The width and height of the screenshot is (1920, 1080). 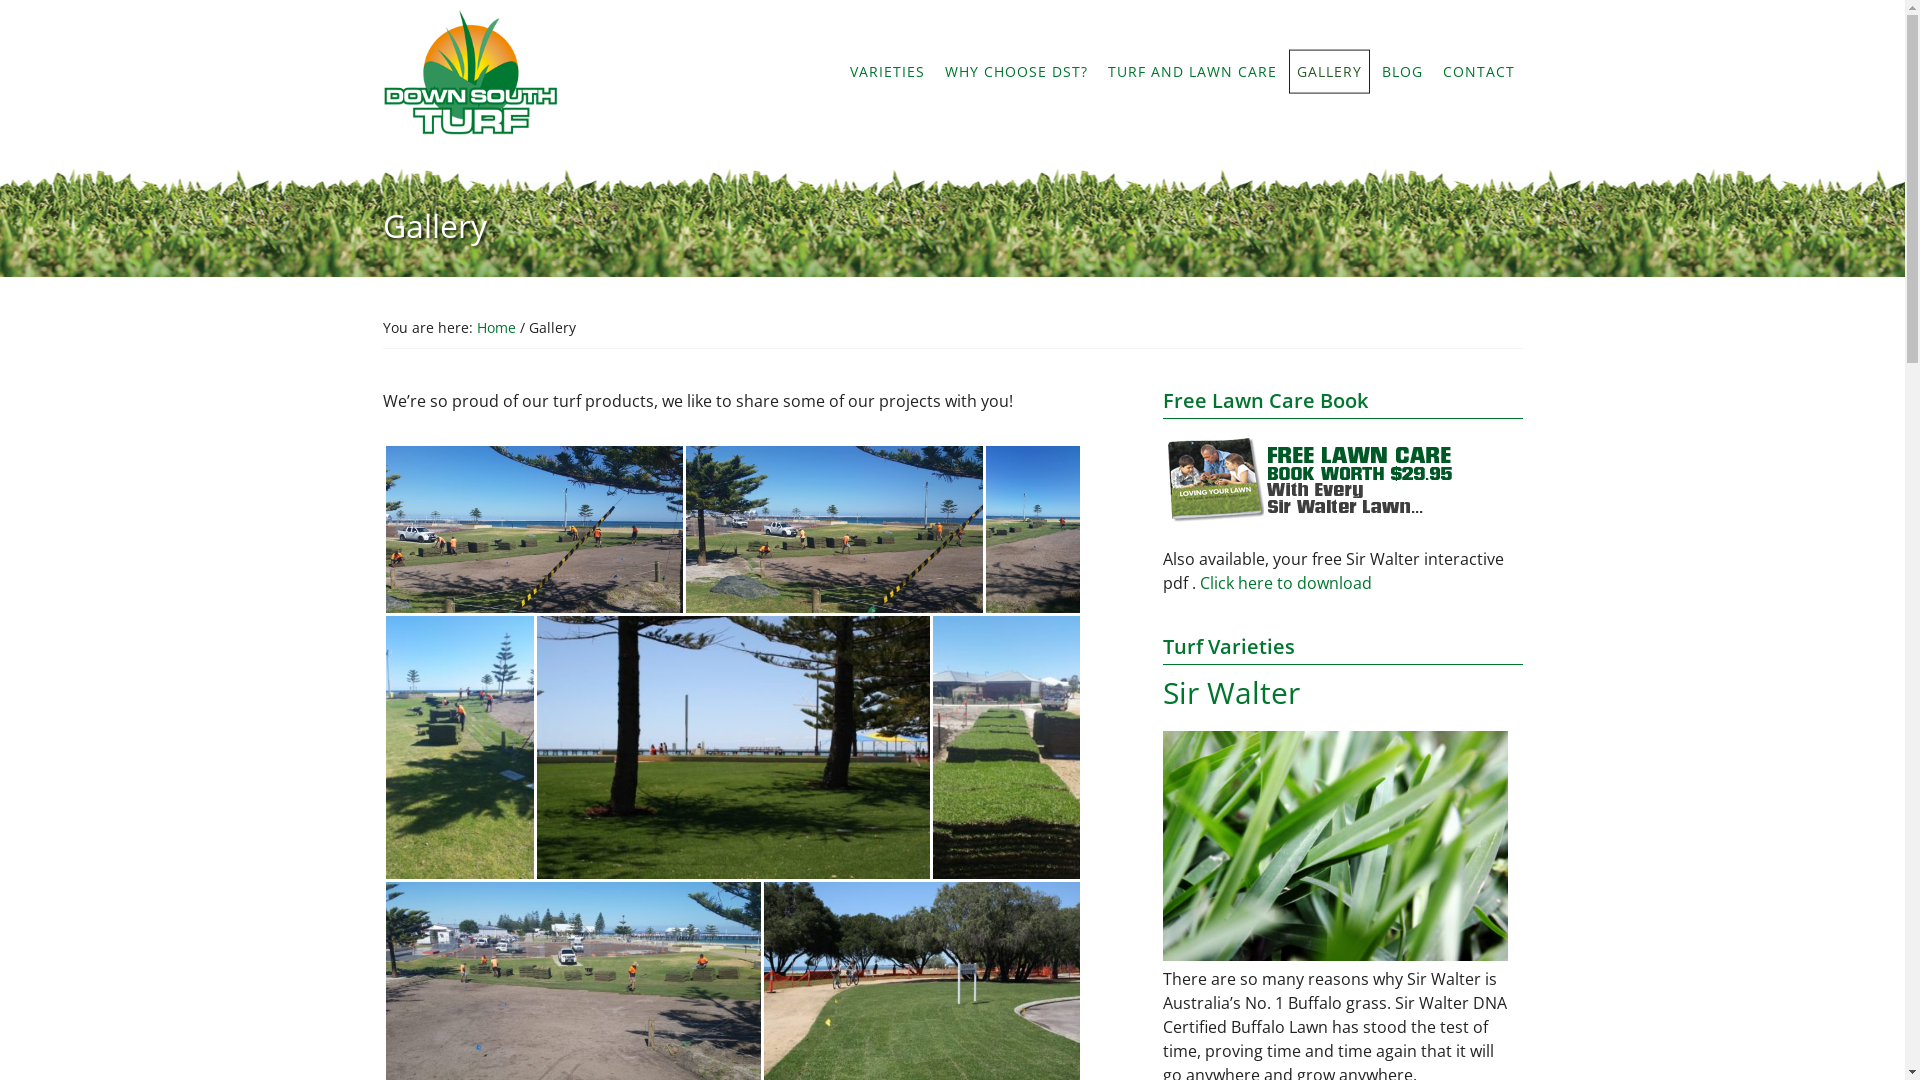 What do you see at coordinates (1016, 72) in the screenshot?
I see `WHY CHOOSE DST?` at bounding box center [1016, 72].